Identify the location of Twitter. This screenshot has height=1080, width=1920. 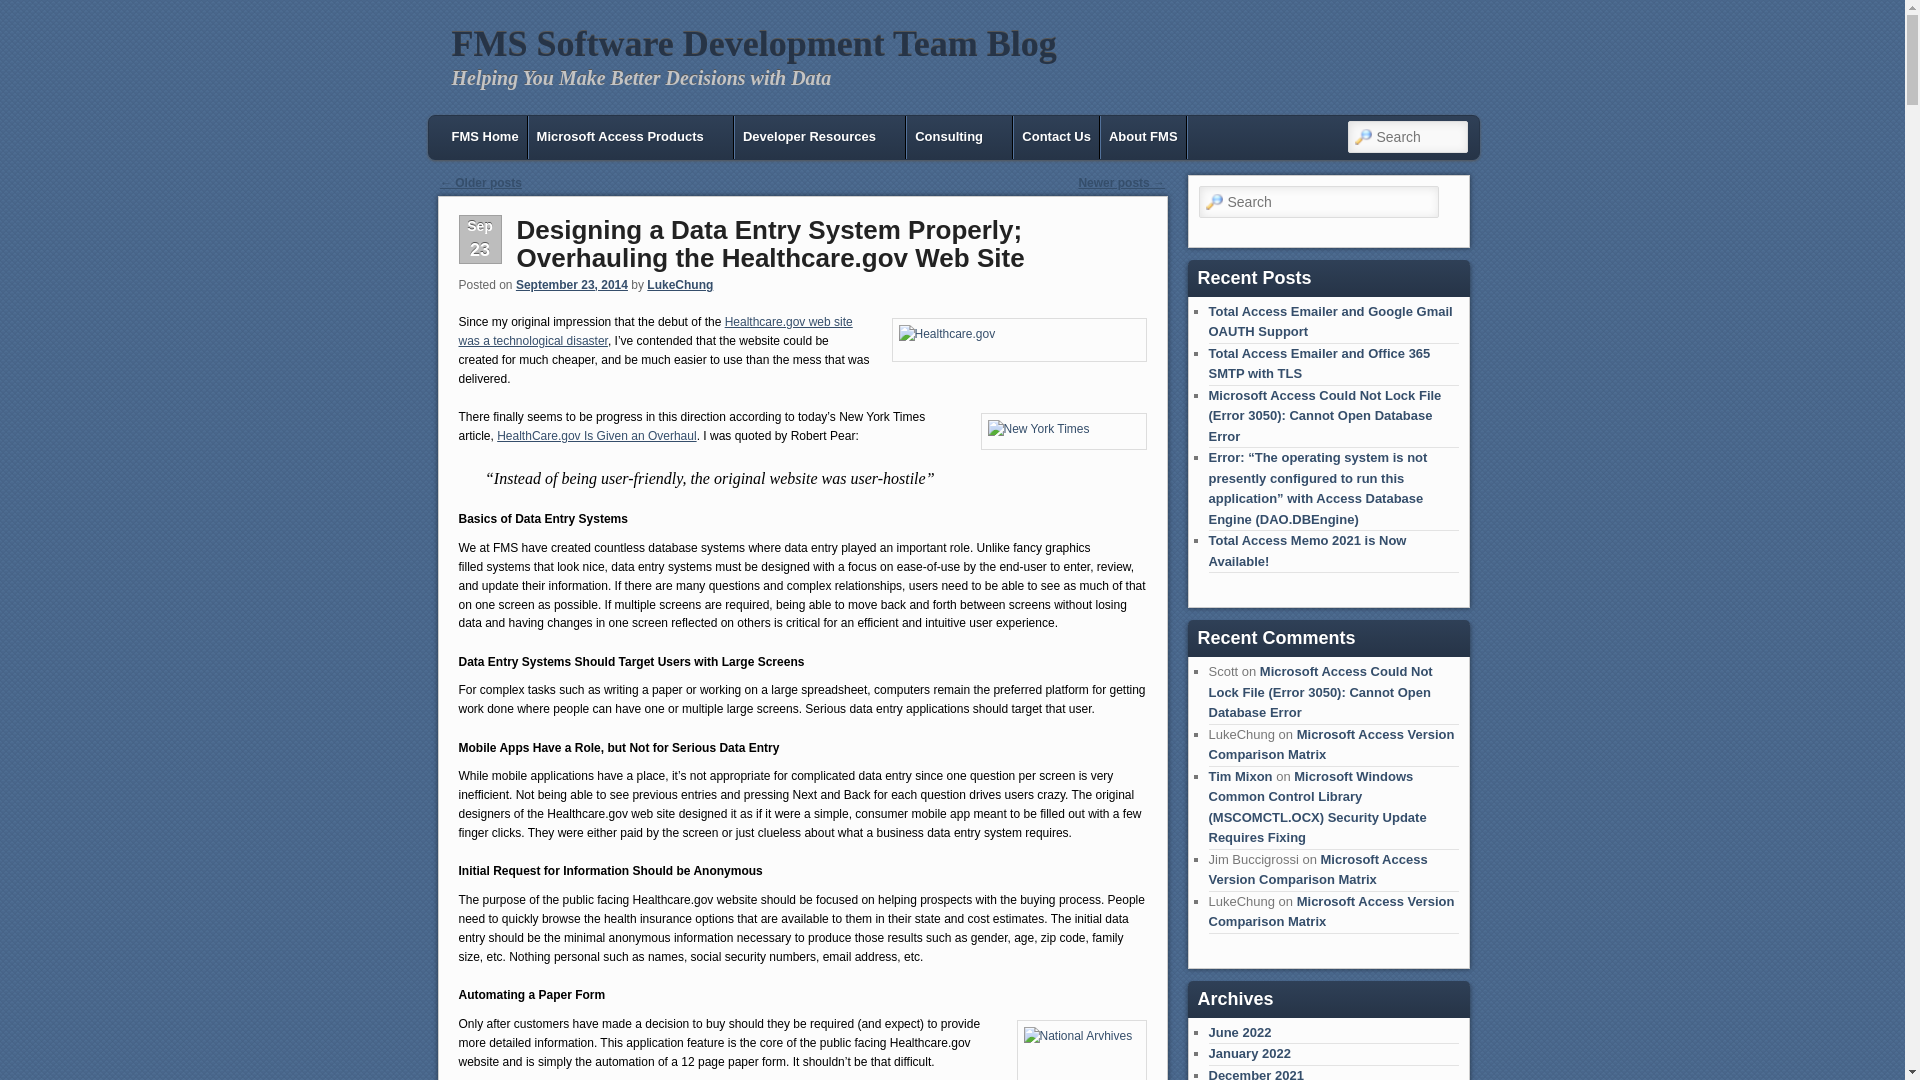
(1442, 97).